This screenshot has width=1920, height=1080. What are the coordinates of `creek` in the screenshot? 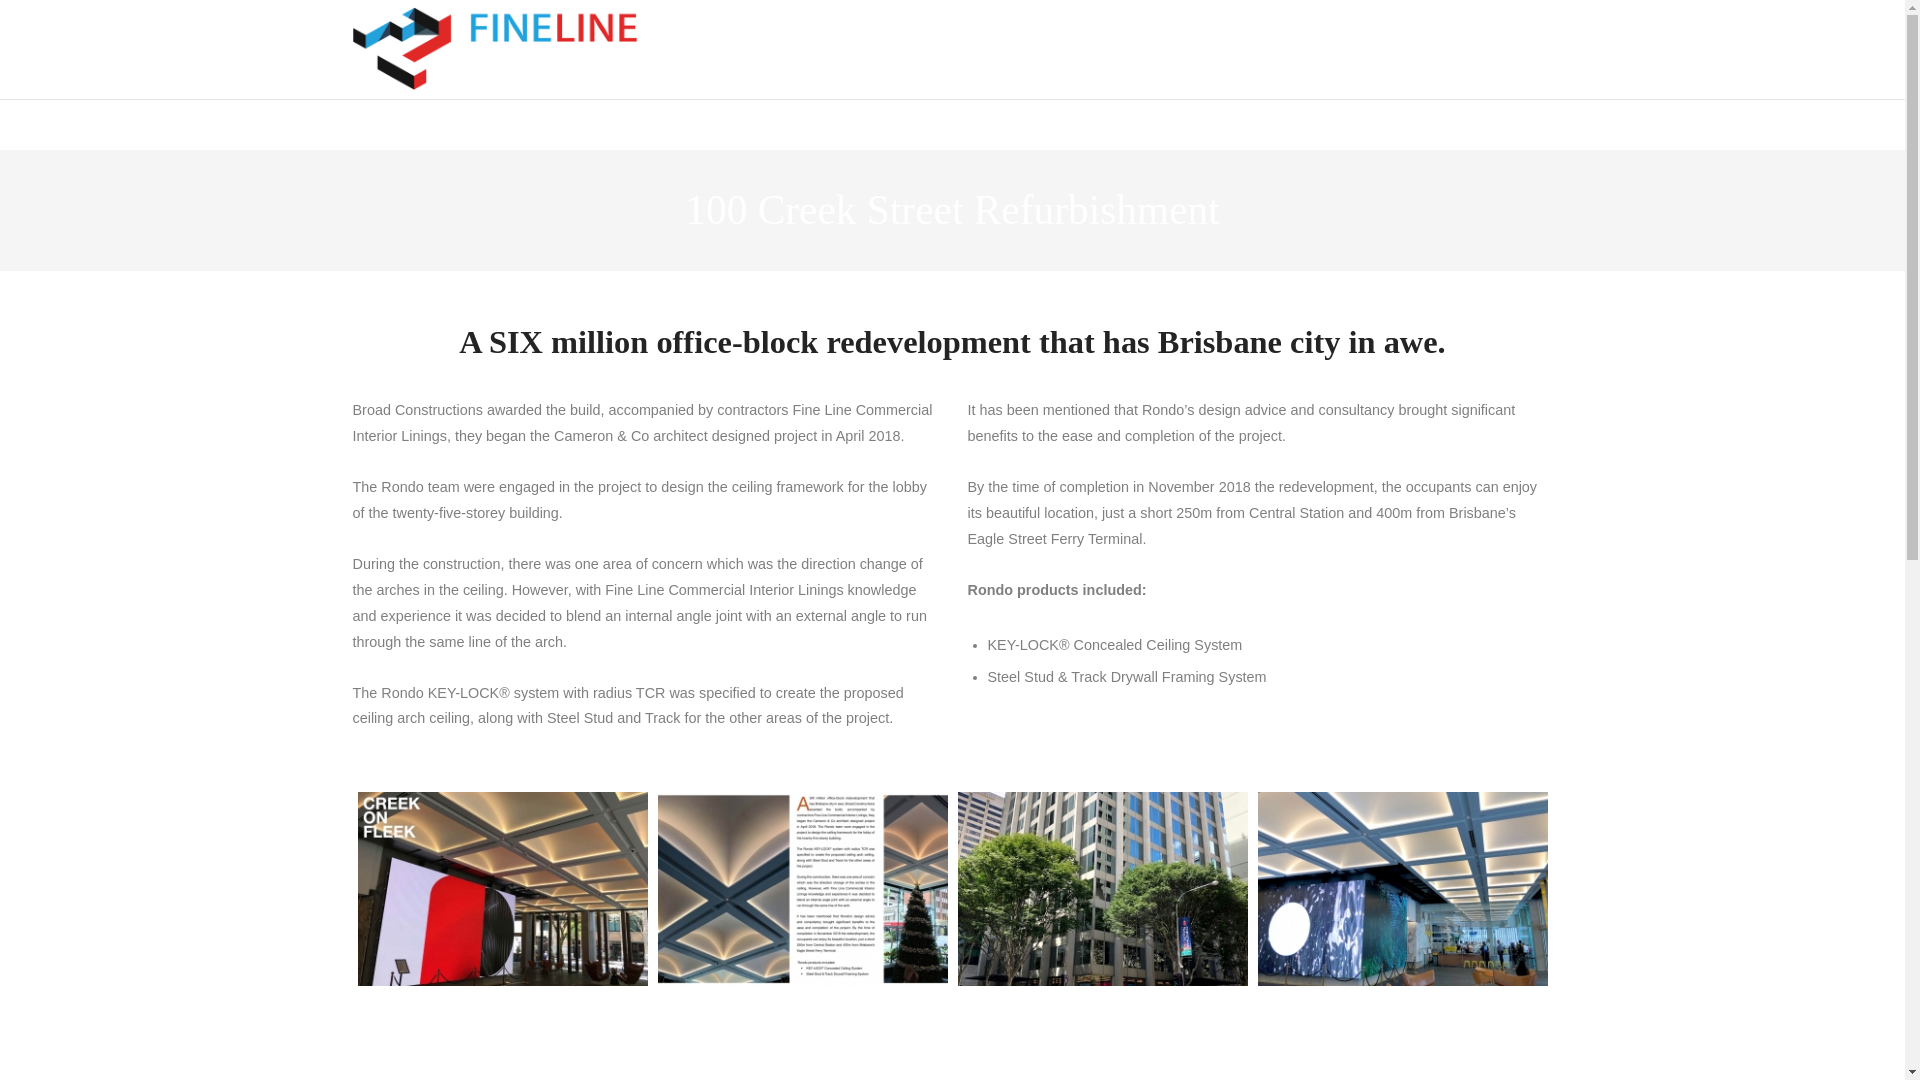 It's located at (803, 888).